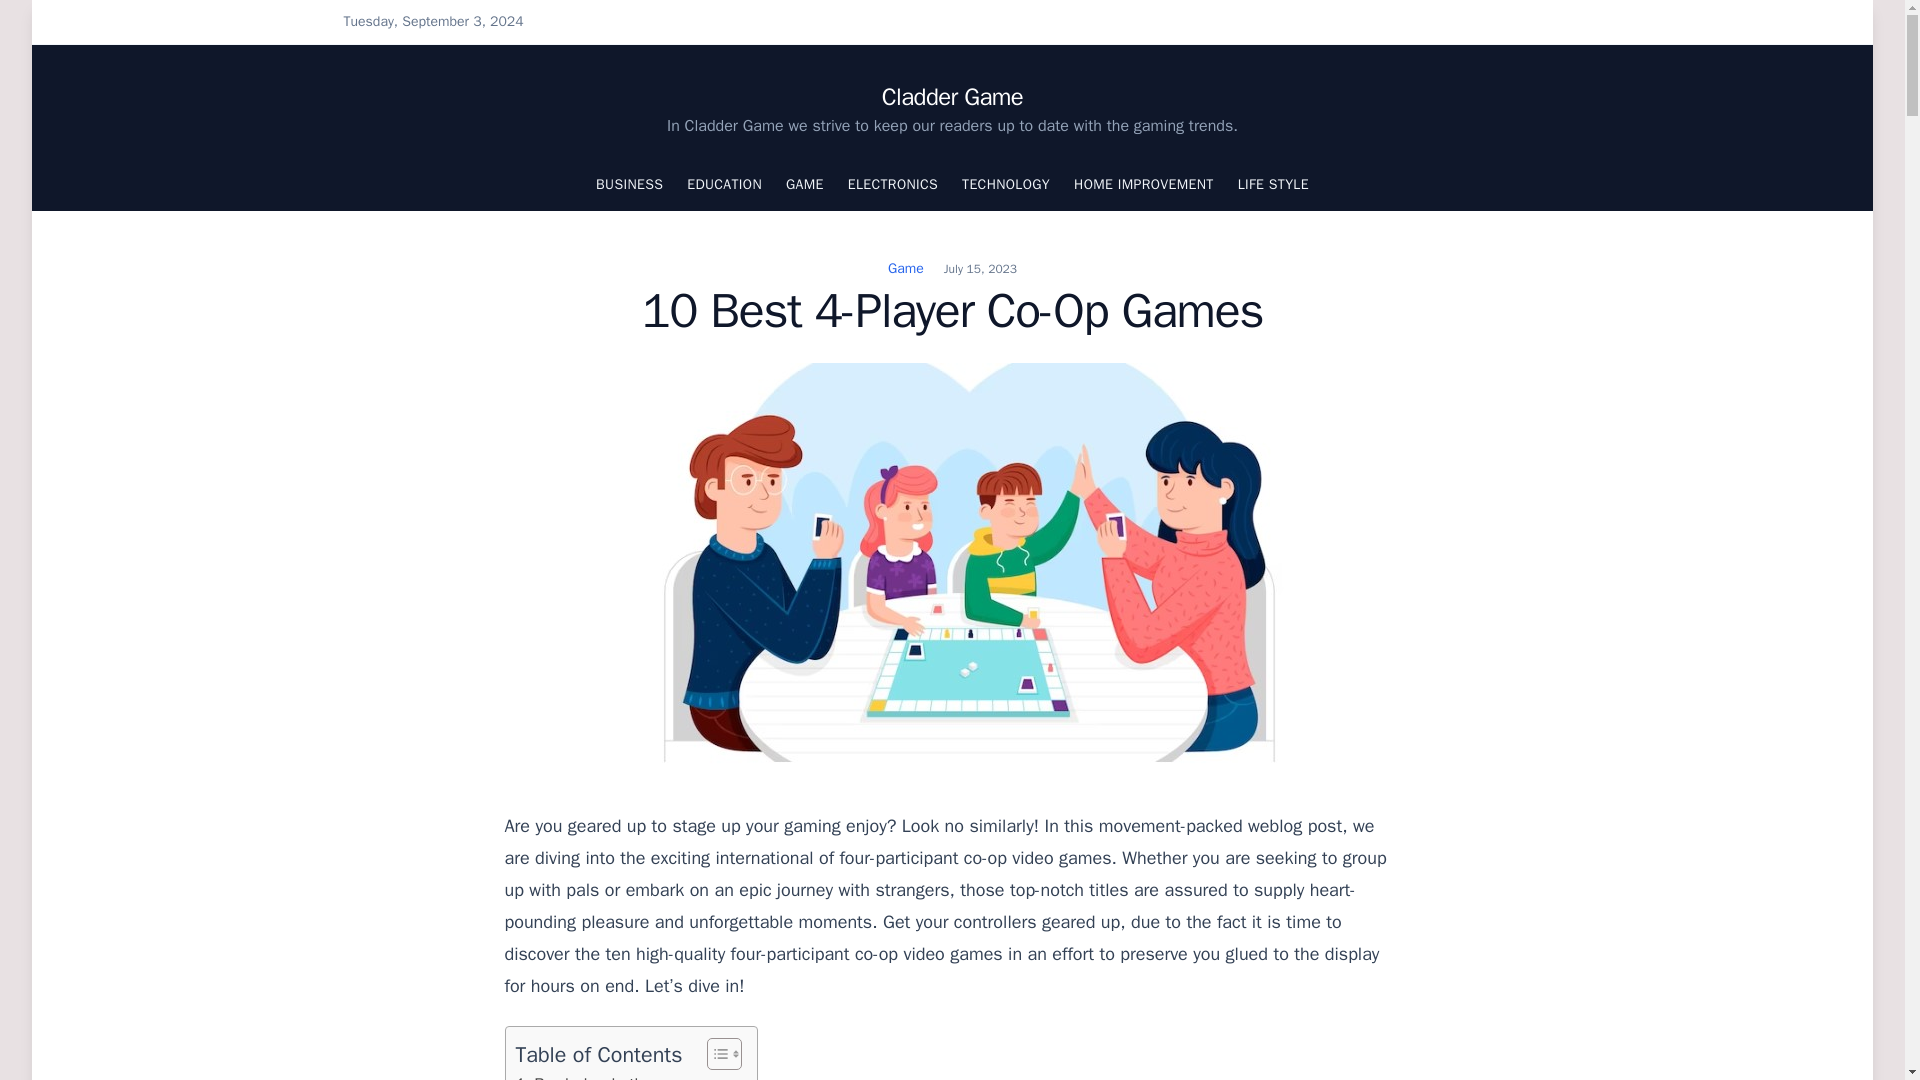  I want to click on July 15, 2023, so click(980, 268).